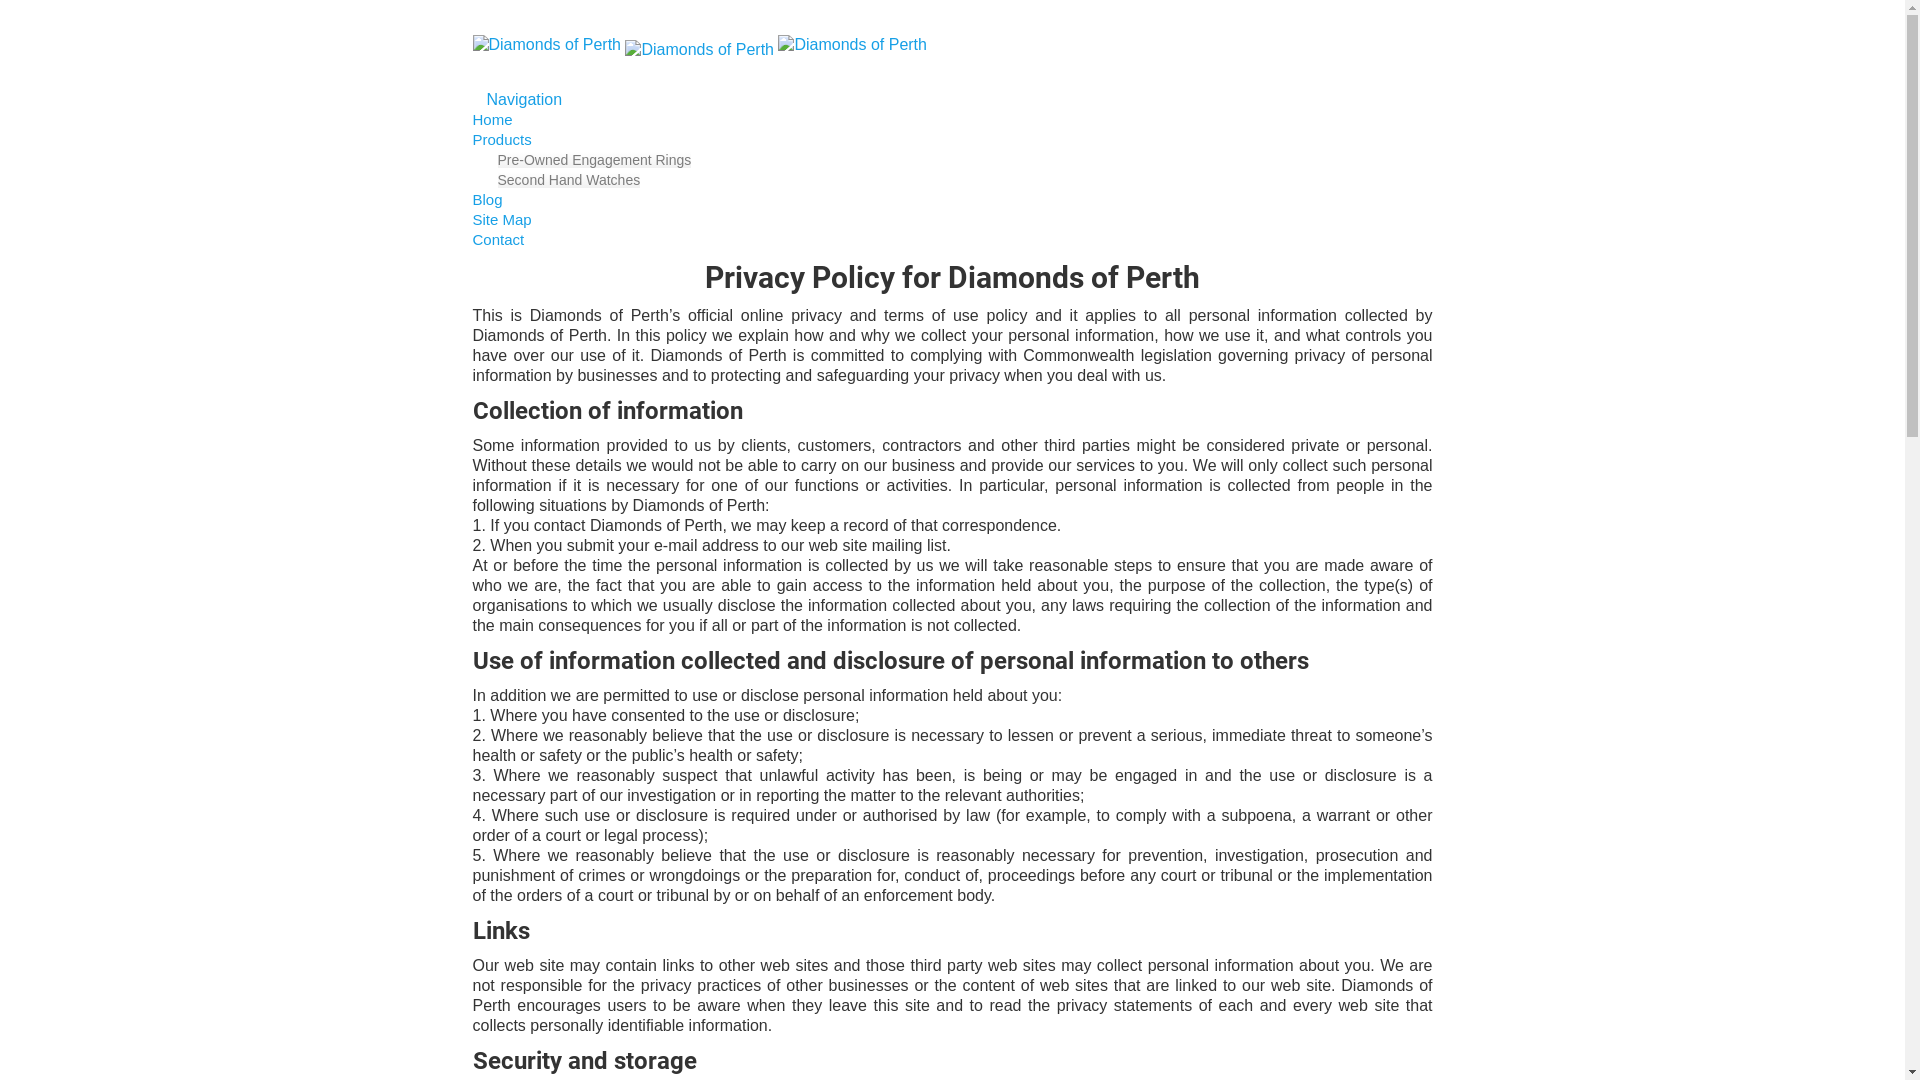 The width and height of the screenshot is (1920, 1080). I want to click on Contact, so click(498, 240).